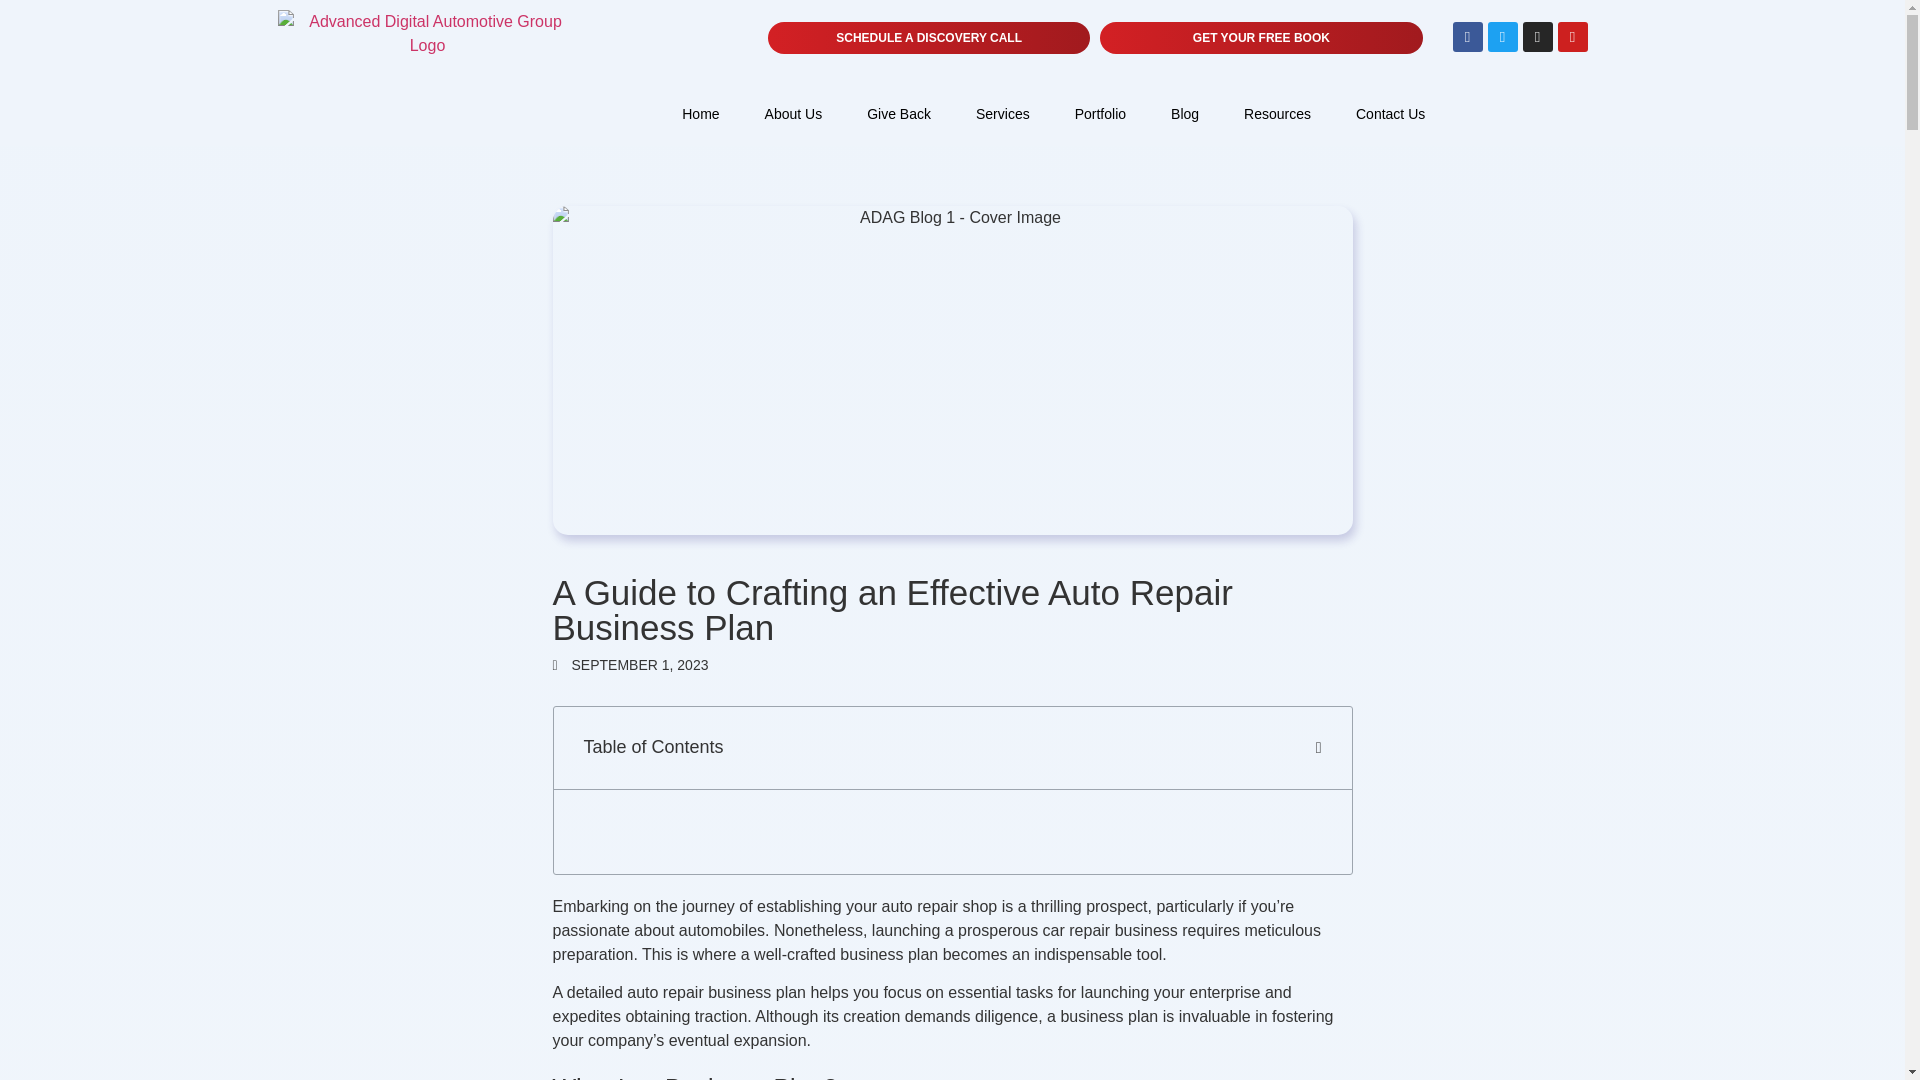  What do you see at coordinates (1184, 114) in the screenshot?
I see `Blog` at bounding box center [1184, 114].